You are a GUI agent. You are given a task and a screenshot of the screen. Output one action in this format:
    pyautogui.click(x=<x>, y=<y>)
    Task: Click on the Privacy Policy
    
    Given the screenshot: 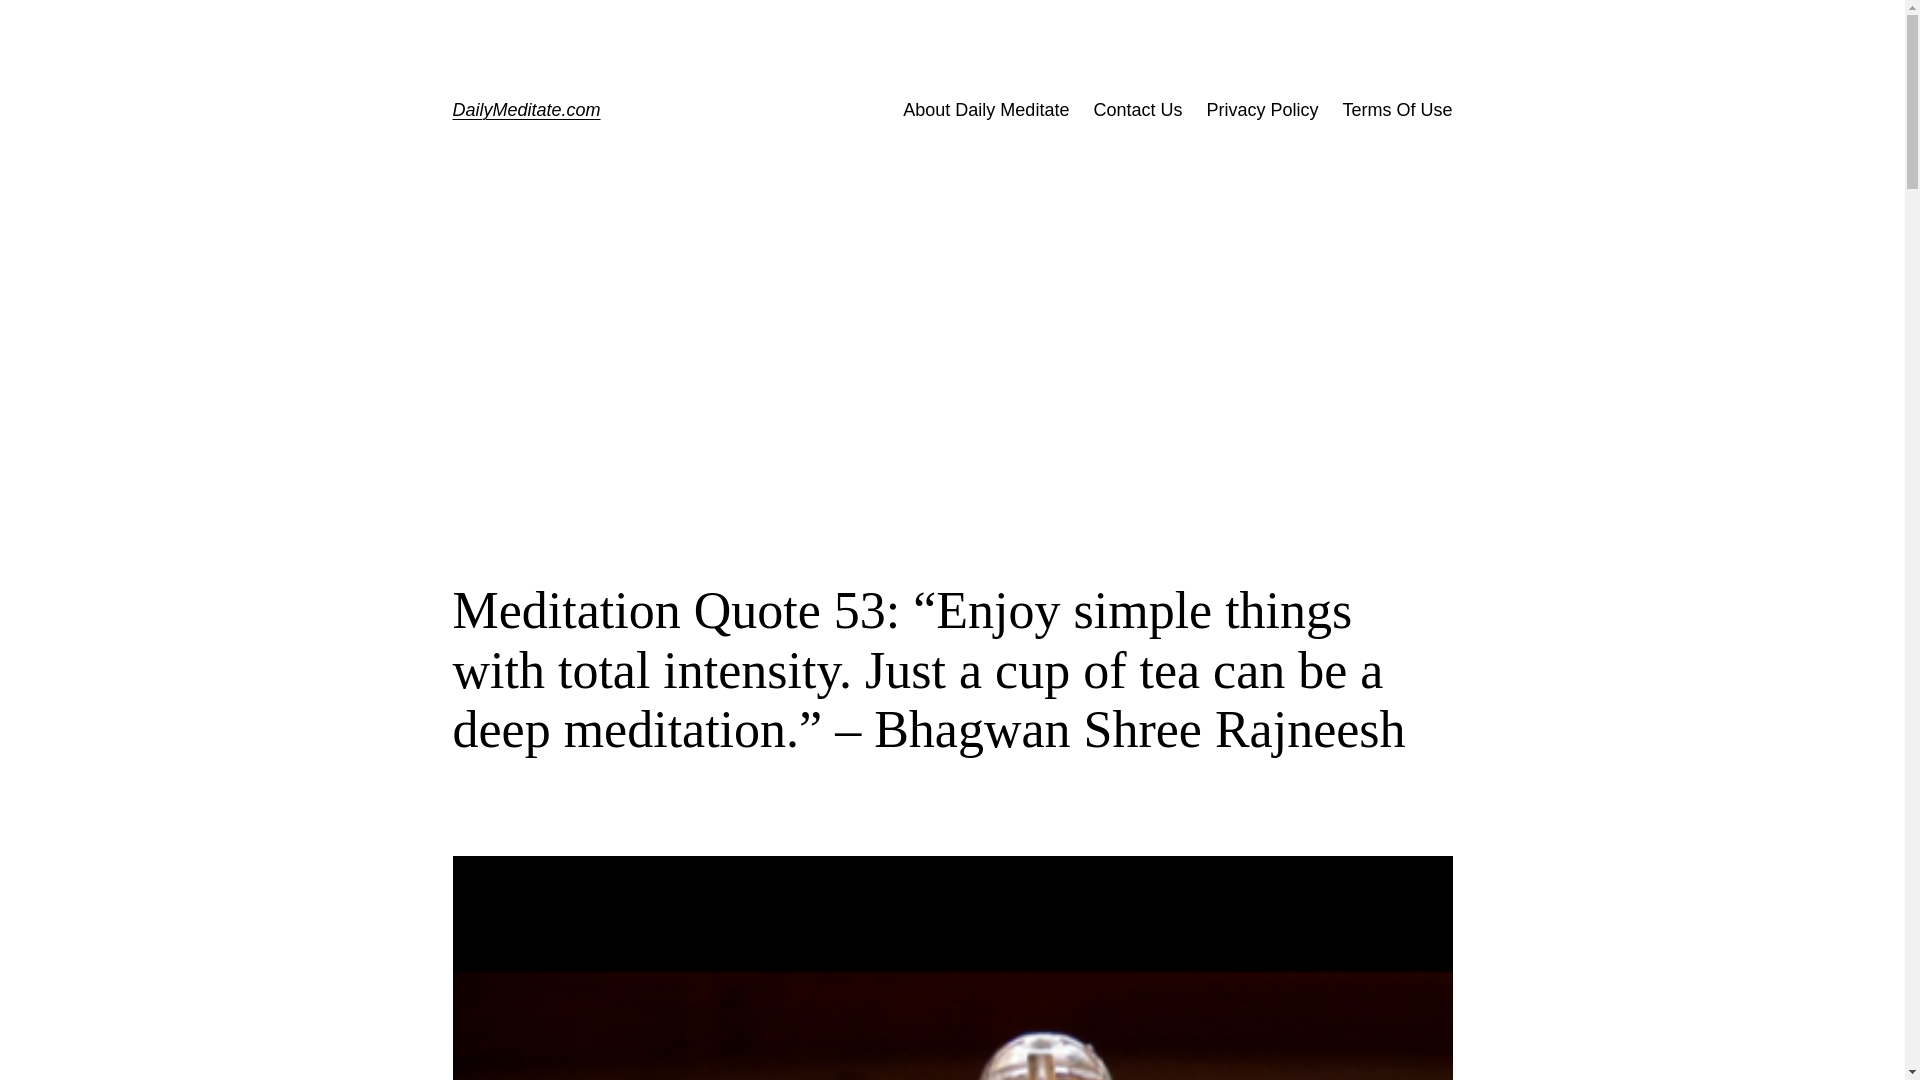 What is the action you would take?
    pyautogui.click(x=1261, y=110)
    